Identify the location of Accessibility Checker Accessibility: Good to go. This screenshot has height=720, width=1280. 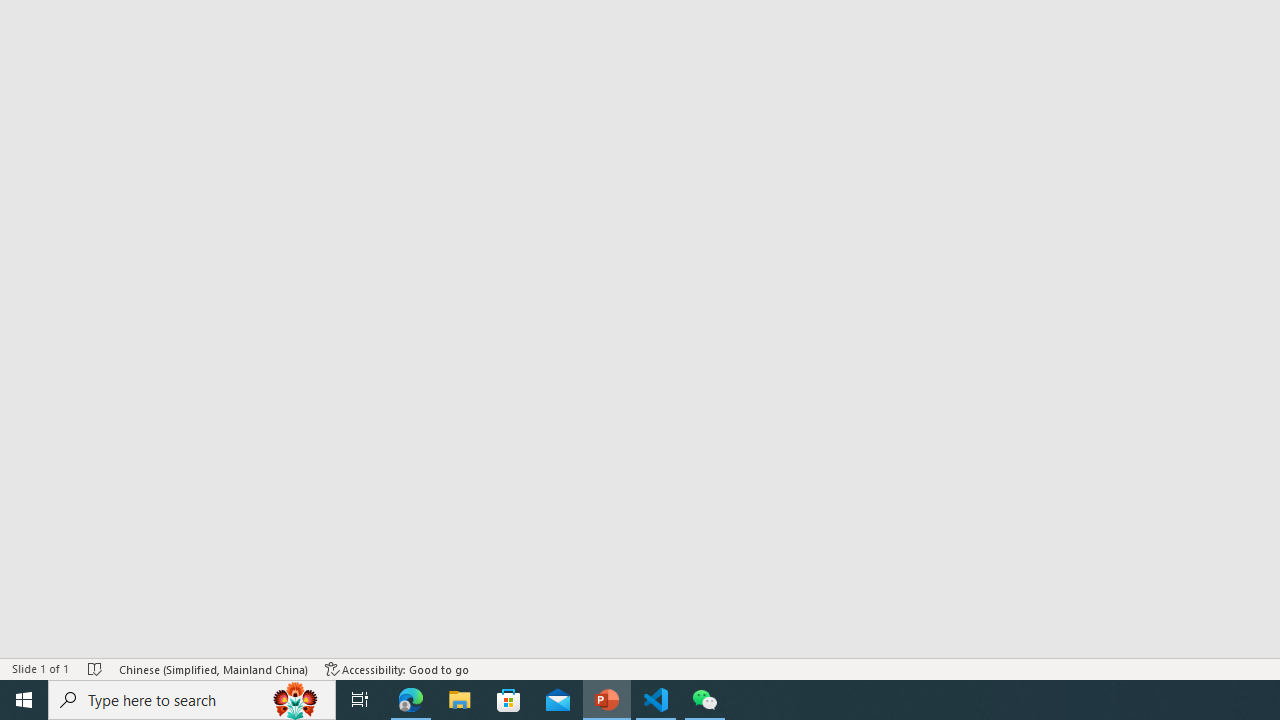
(397, 668).